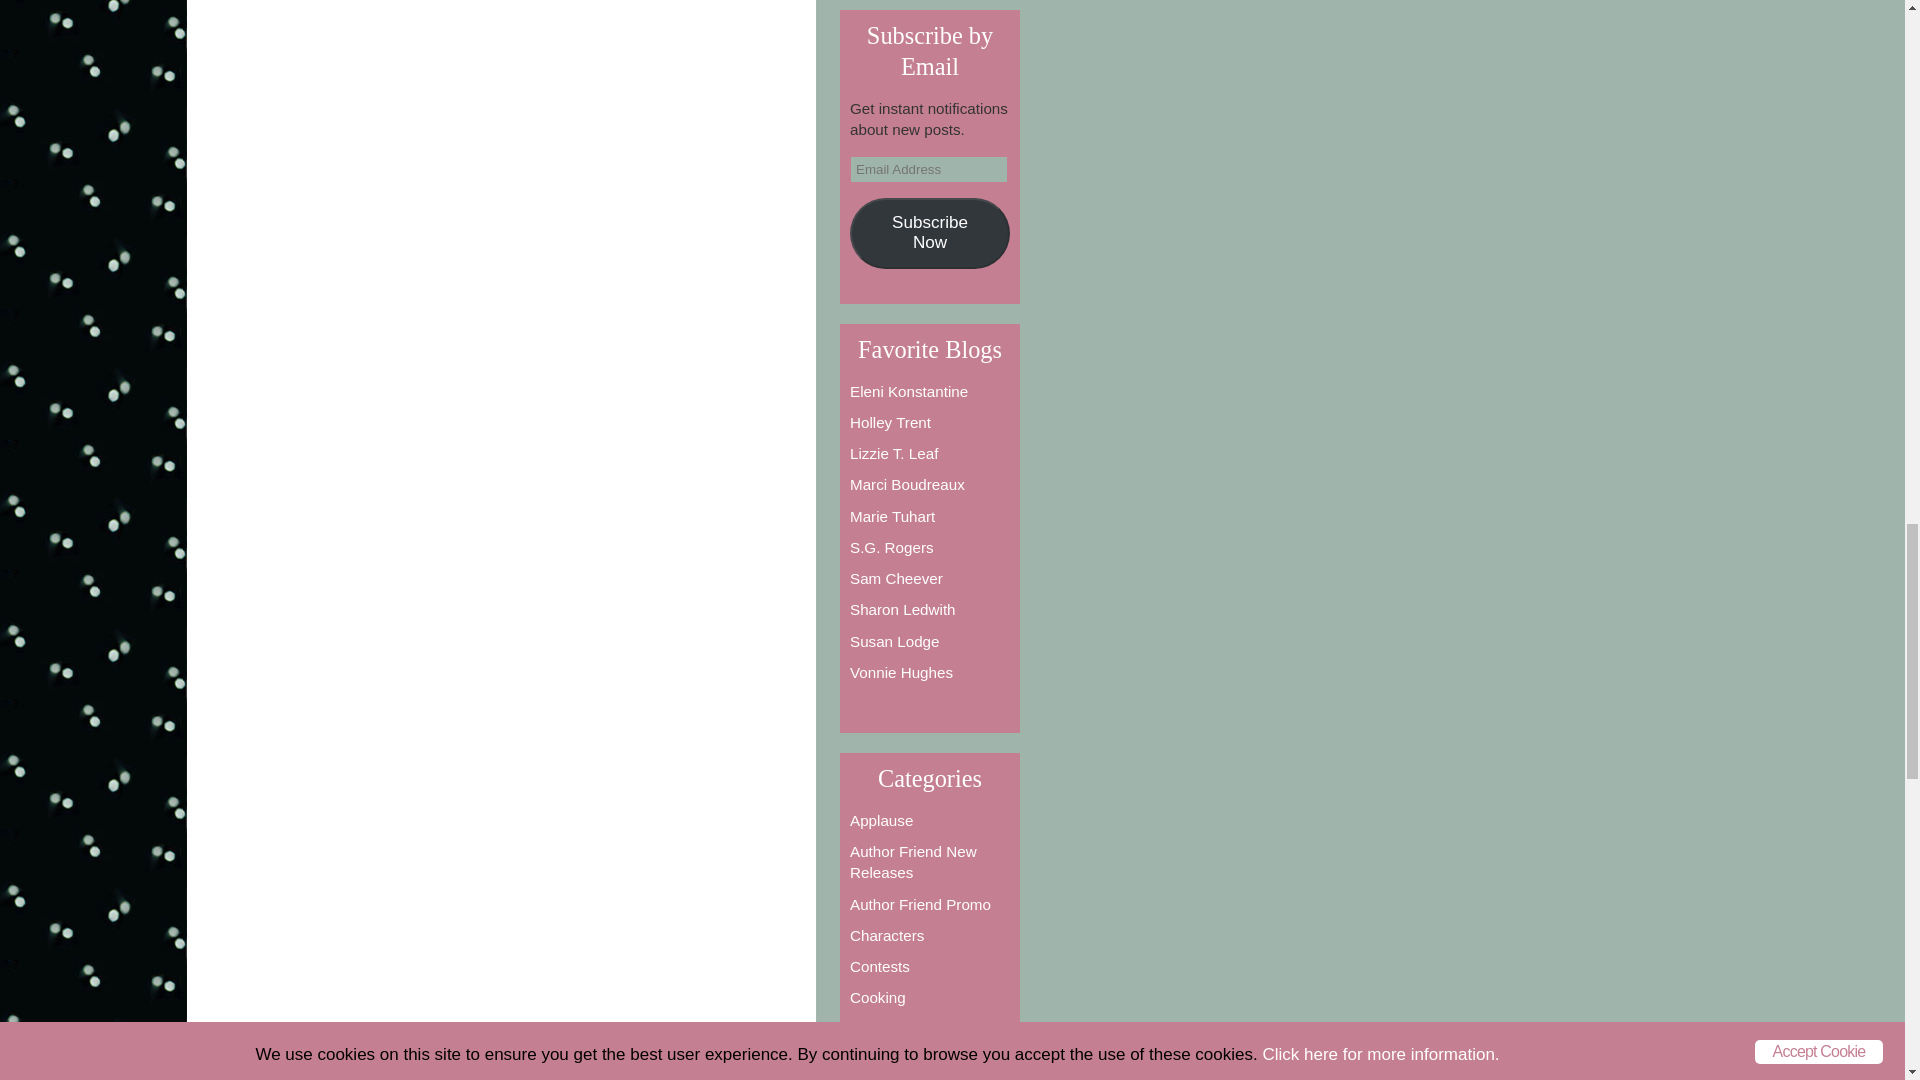 The image size is (1920, 1080). I want to click on Lizzie T. Leaf, so click(894, 453).